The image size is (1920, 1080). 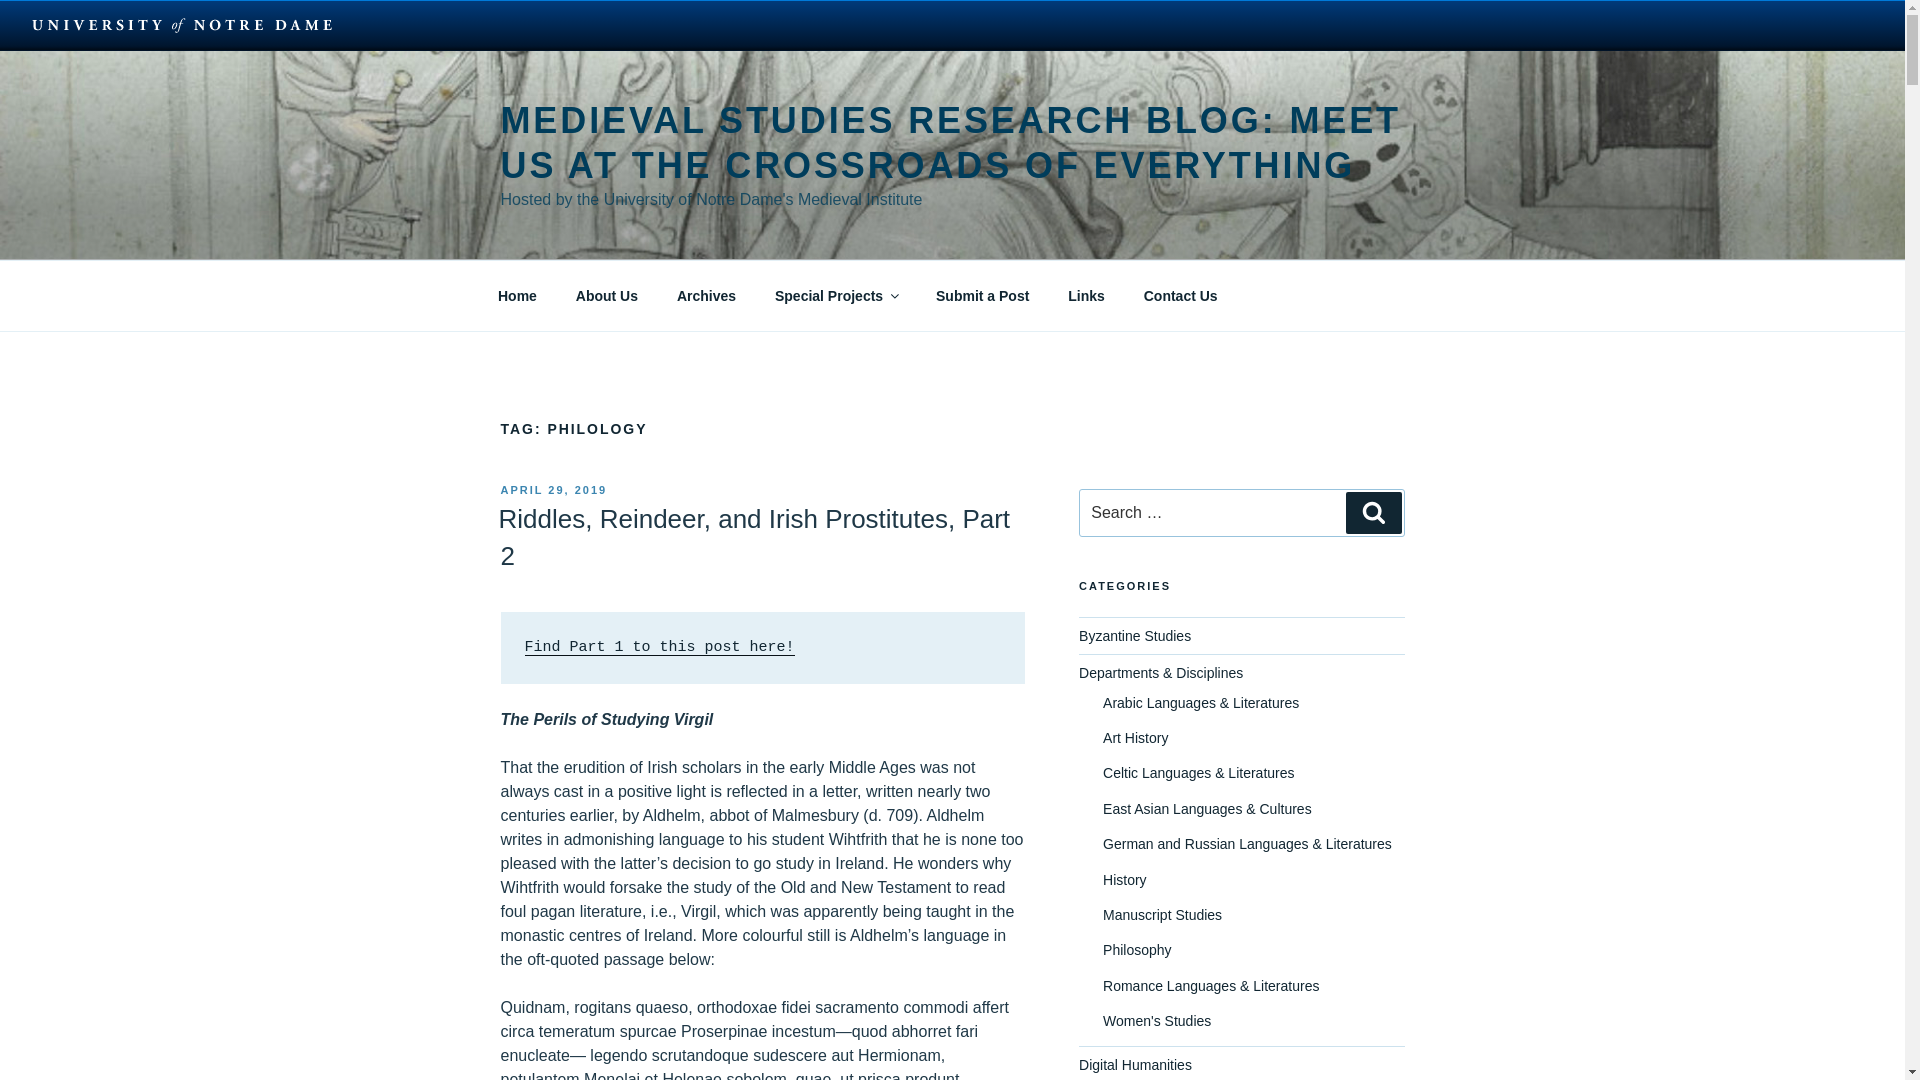 I want to click on Riddles, Reindeer, and Irish Prostitutes, Part 2, so click(x=753, y=537).